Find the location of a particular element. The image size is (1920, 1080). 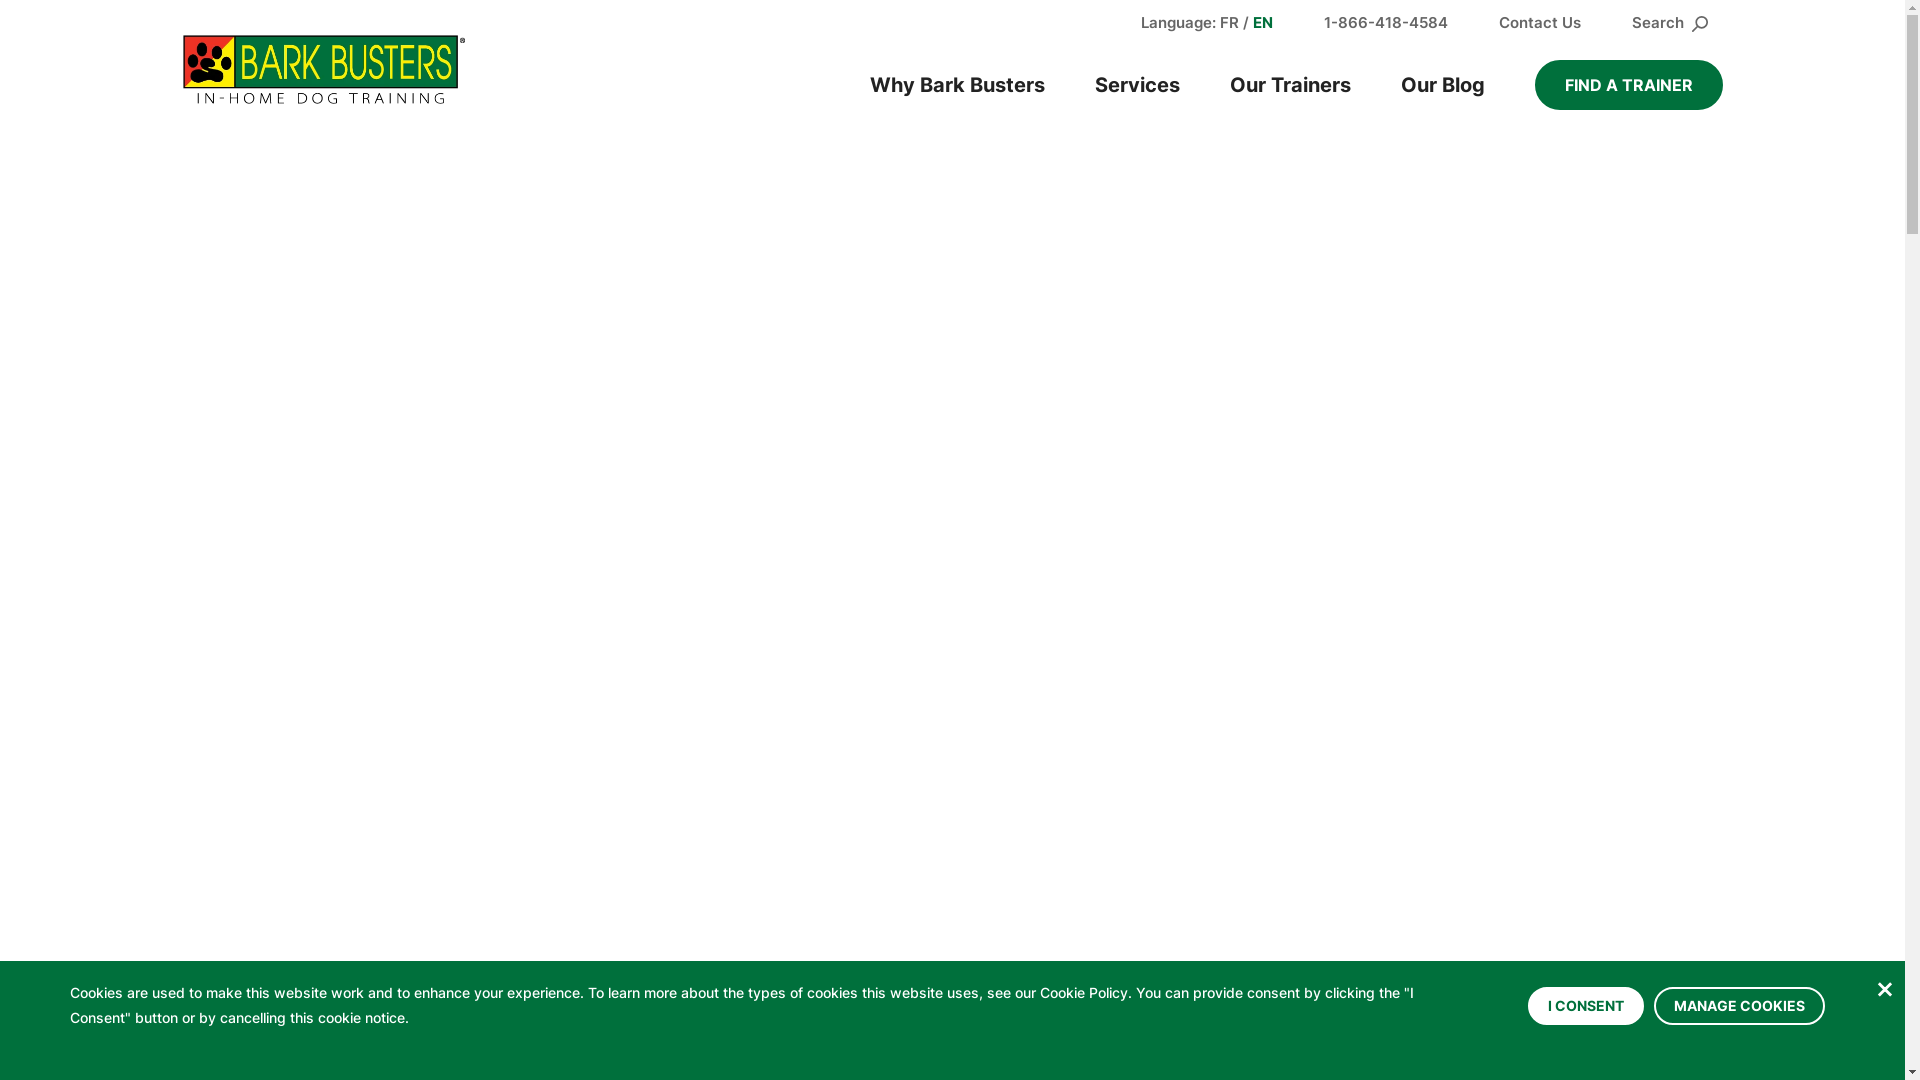

Skip to Main Content is located at coordinates (0, 0).